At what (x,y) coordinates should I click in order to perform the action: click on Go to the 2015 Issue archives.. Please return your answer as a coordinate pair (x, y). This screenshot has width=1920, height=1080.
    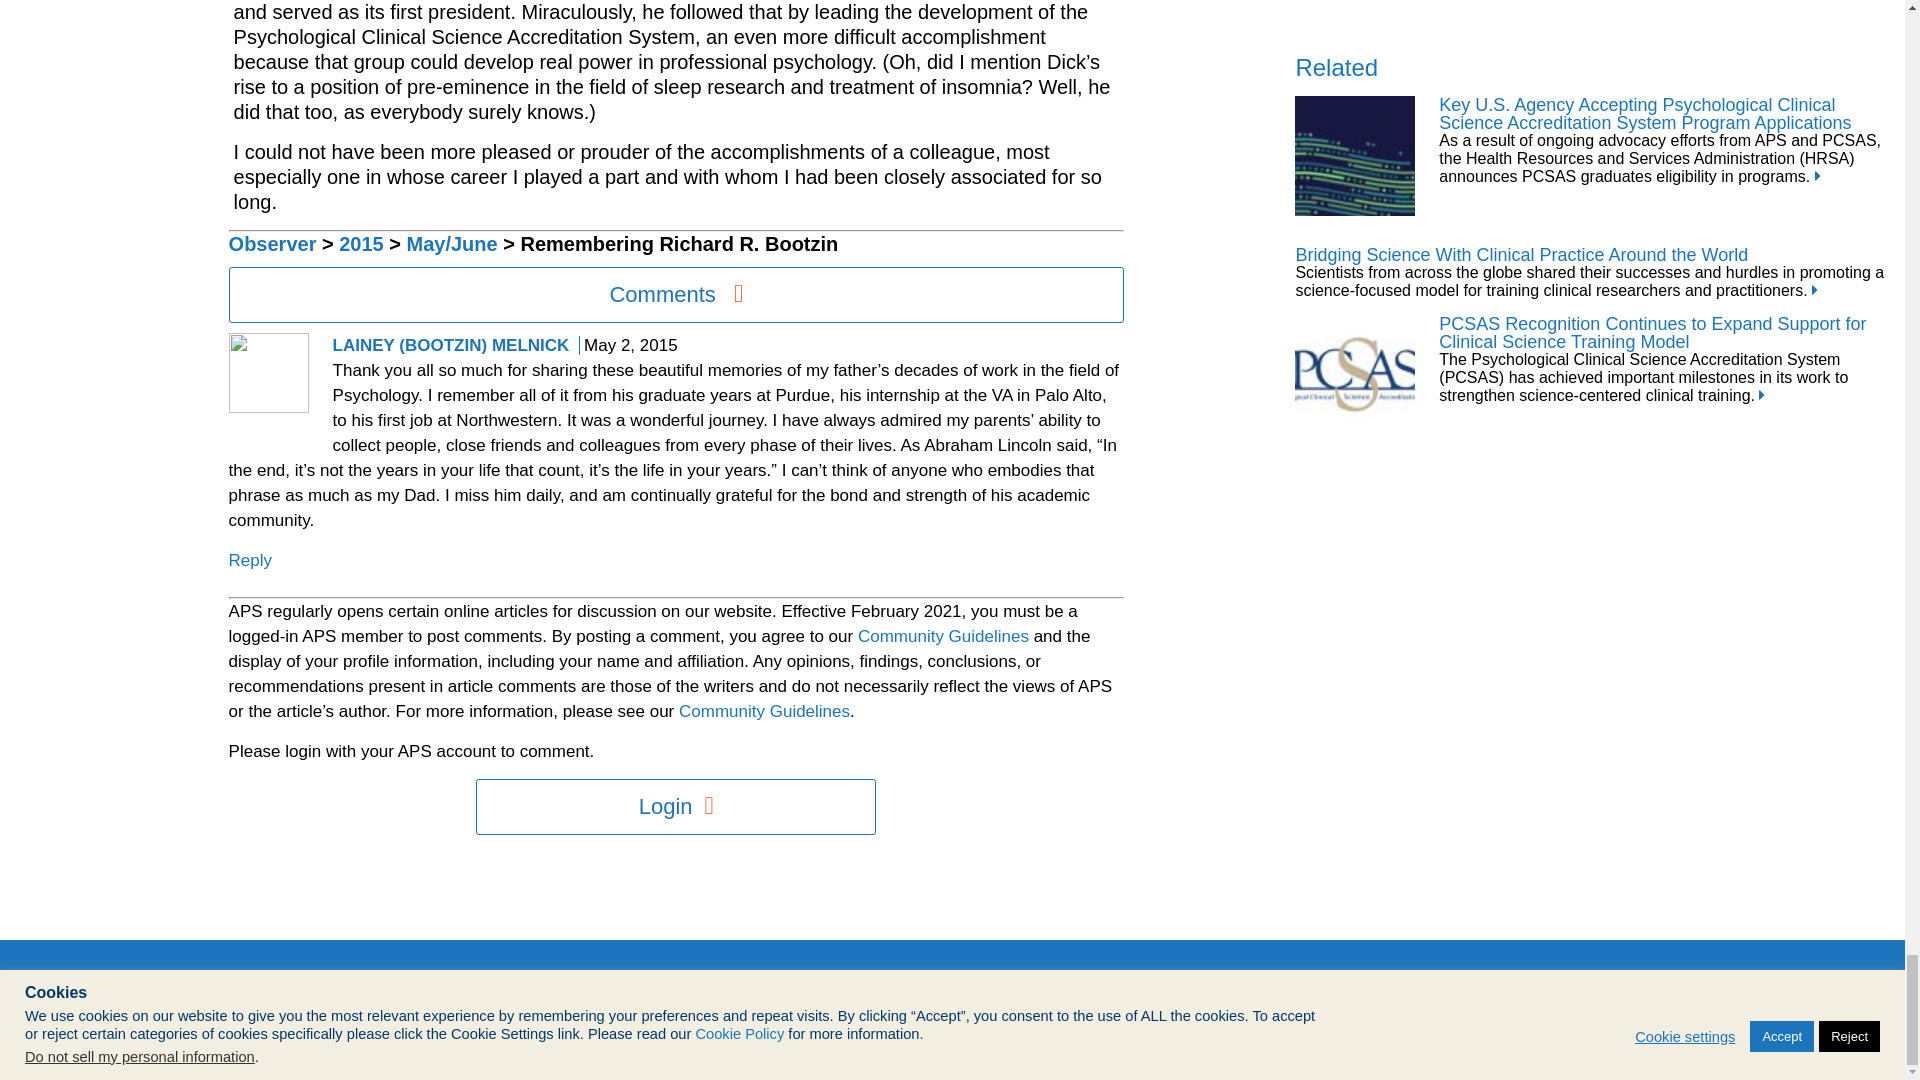
    Looking at the image, I should click on (362, 244).